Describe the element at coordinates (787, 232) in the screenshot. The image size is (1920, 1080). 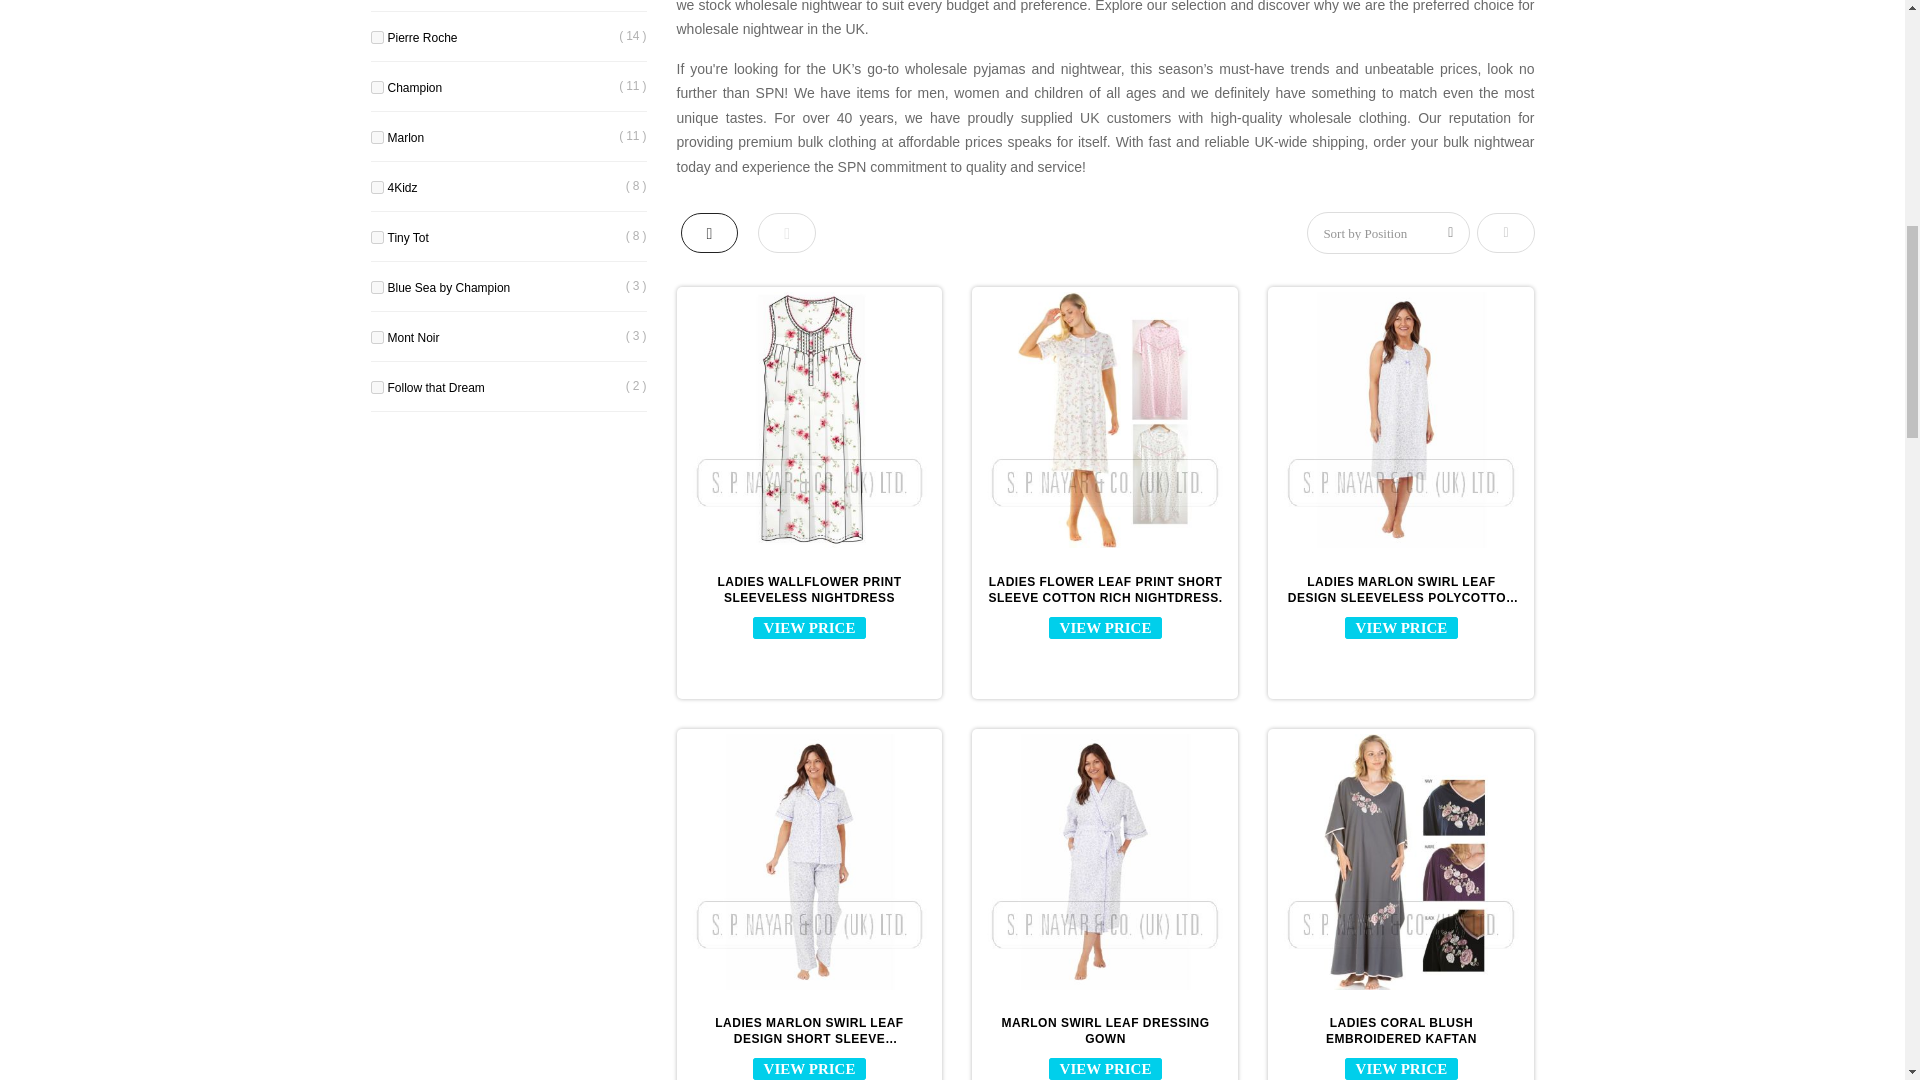
I see `List` at that location.